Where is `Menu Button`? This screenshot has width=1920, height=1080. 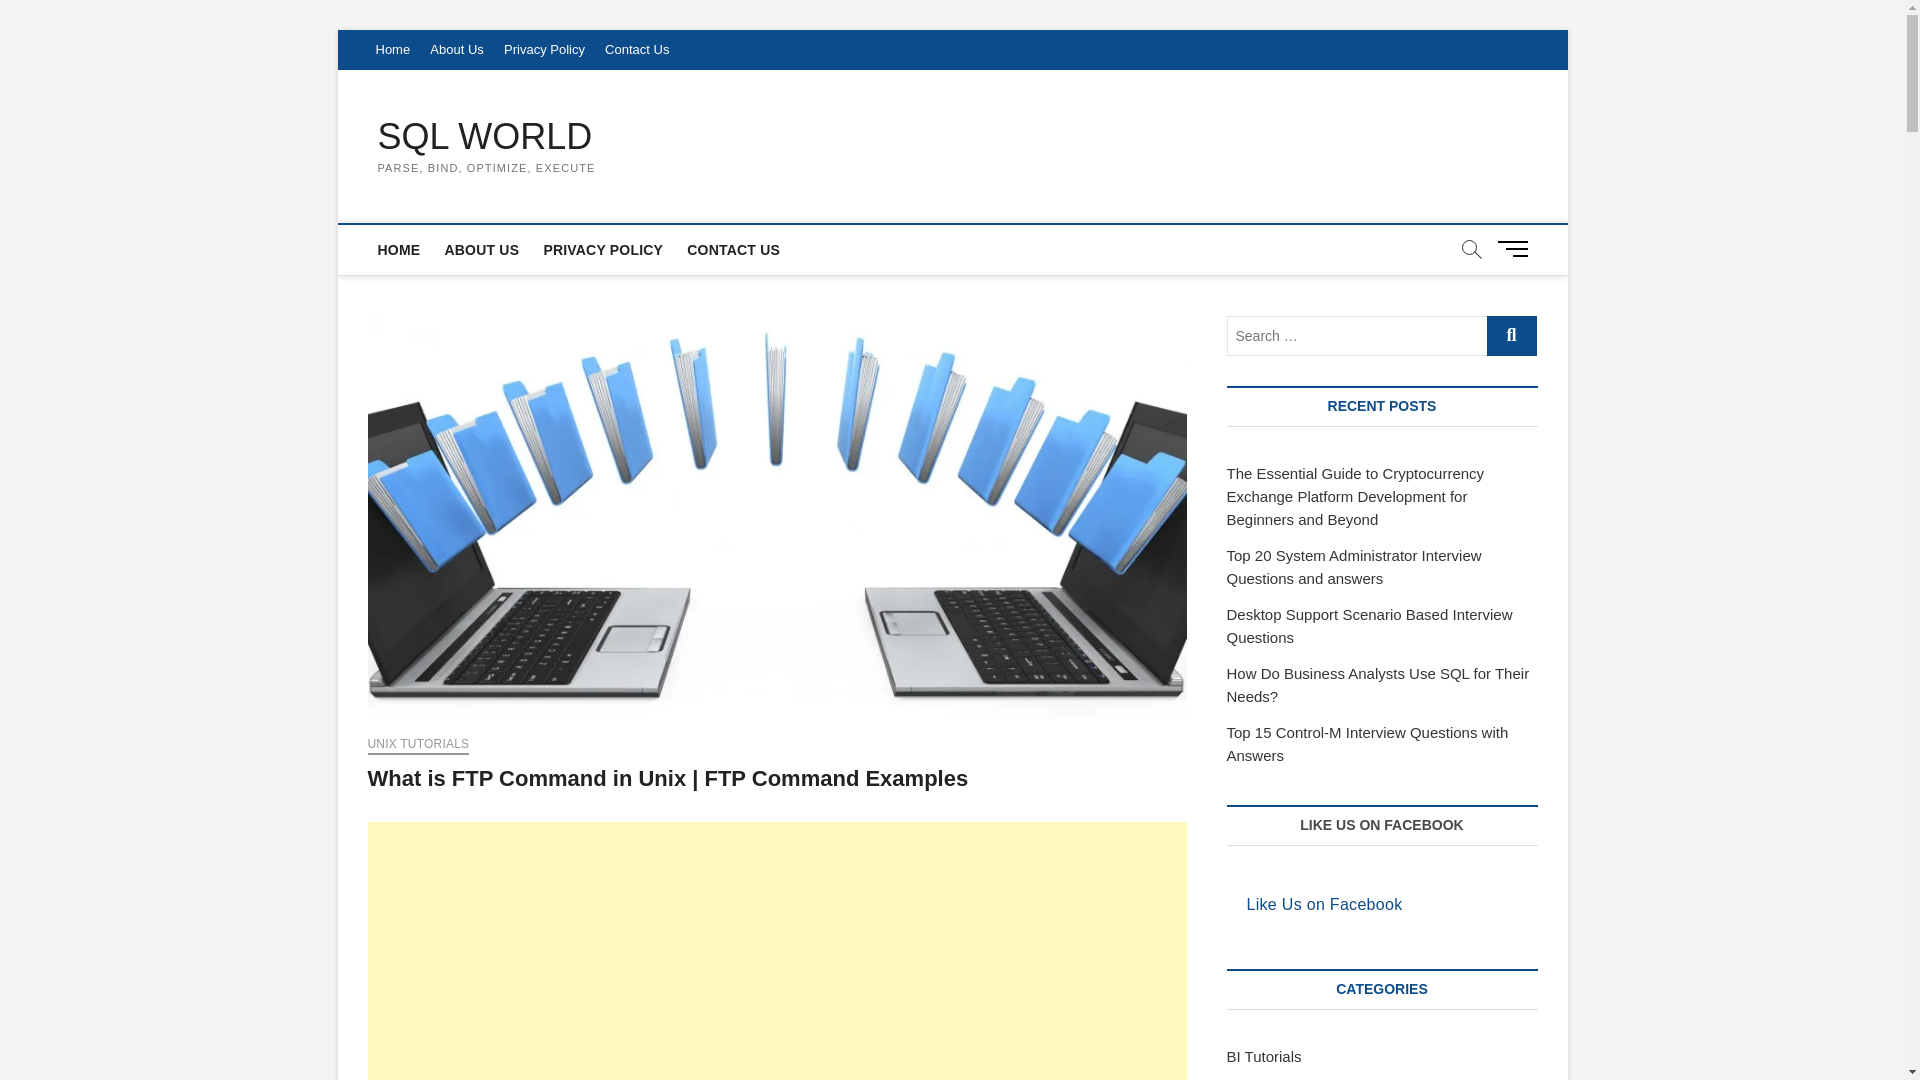 Menu Button is located at coordinates (1516, 248).